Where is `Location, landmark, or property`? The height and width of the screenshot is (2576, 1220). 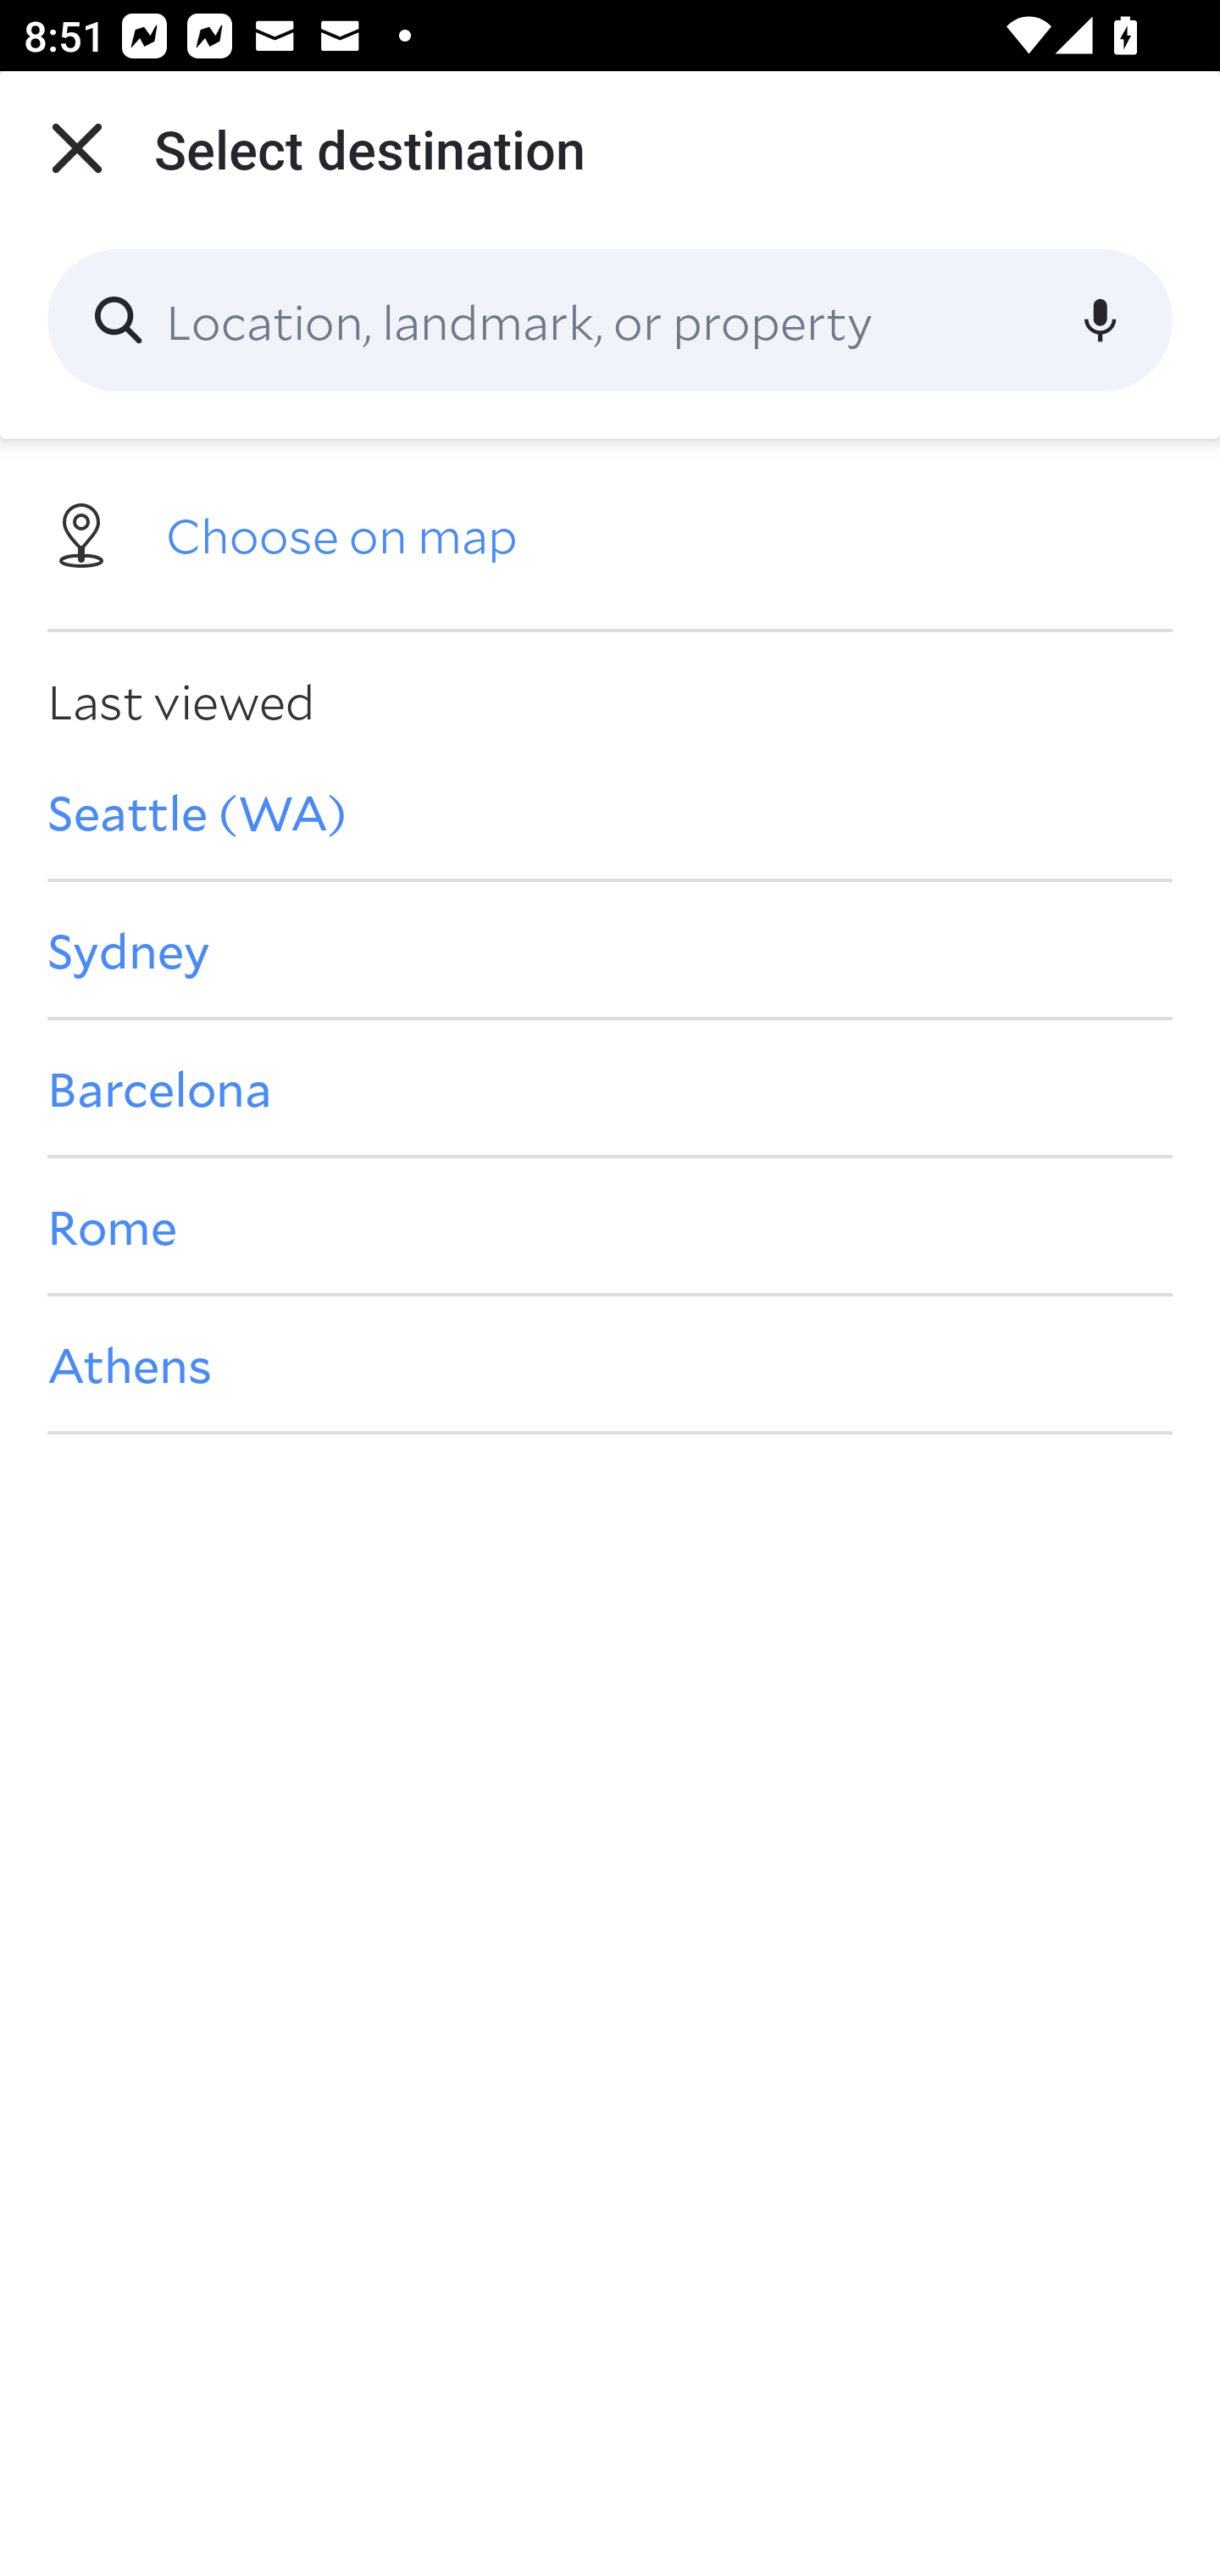 Location, landmark, or property is located at coordinates (610, 320).